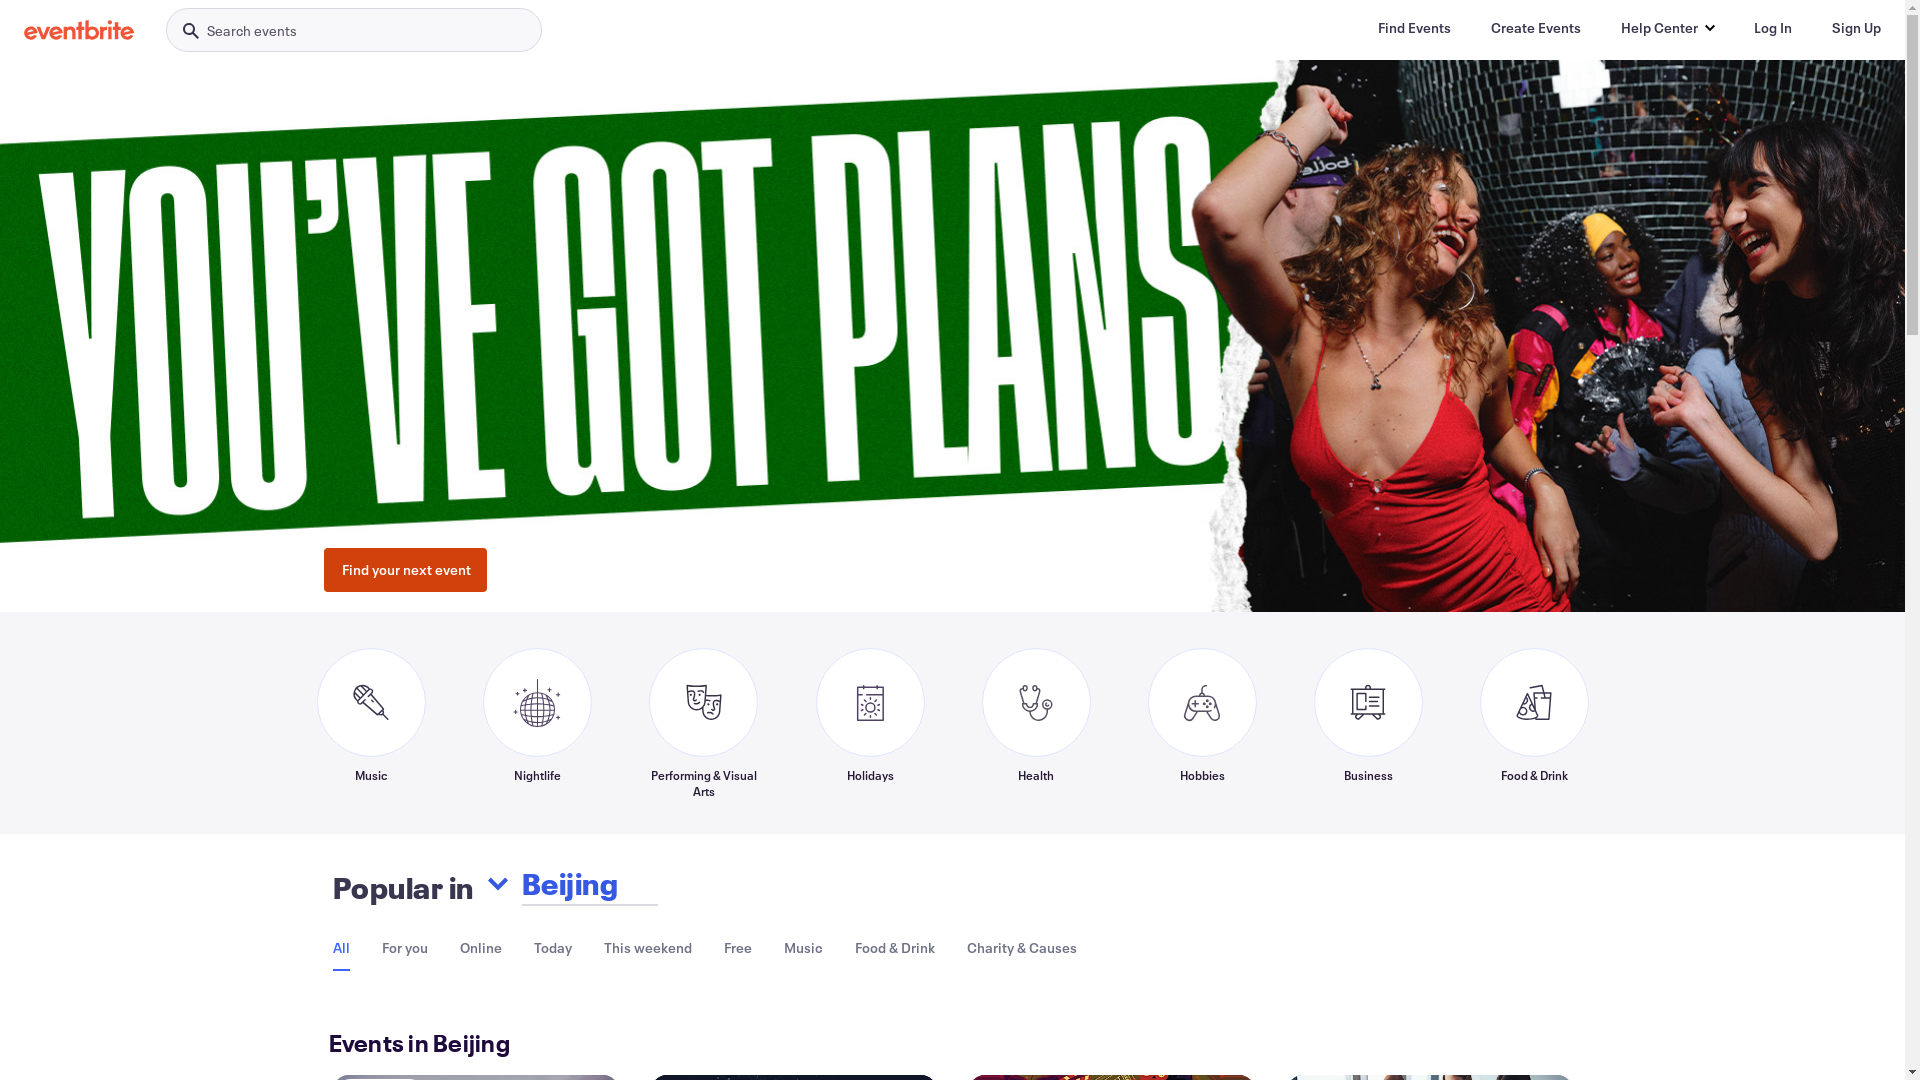 The image size is (1920, 1080). What do you see at coordinates (1036, 723) in the screenshot?
I see `Health` at bounding box center [1036, 723].